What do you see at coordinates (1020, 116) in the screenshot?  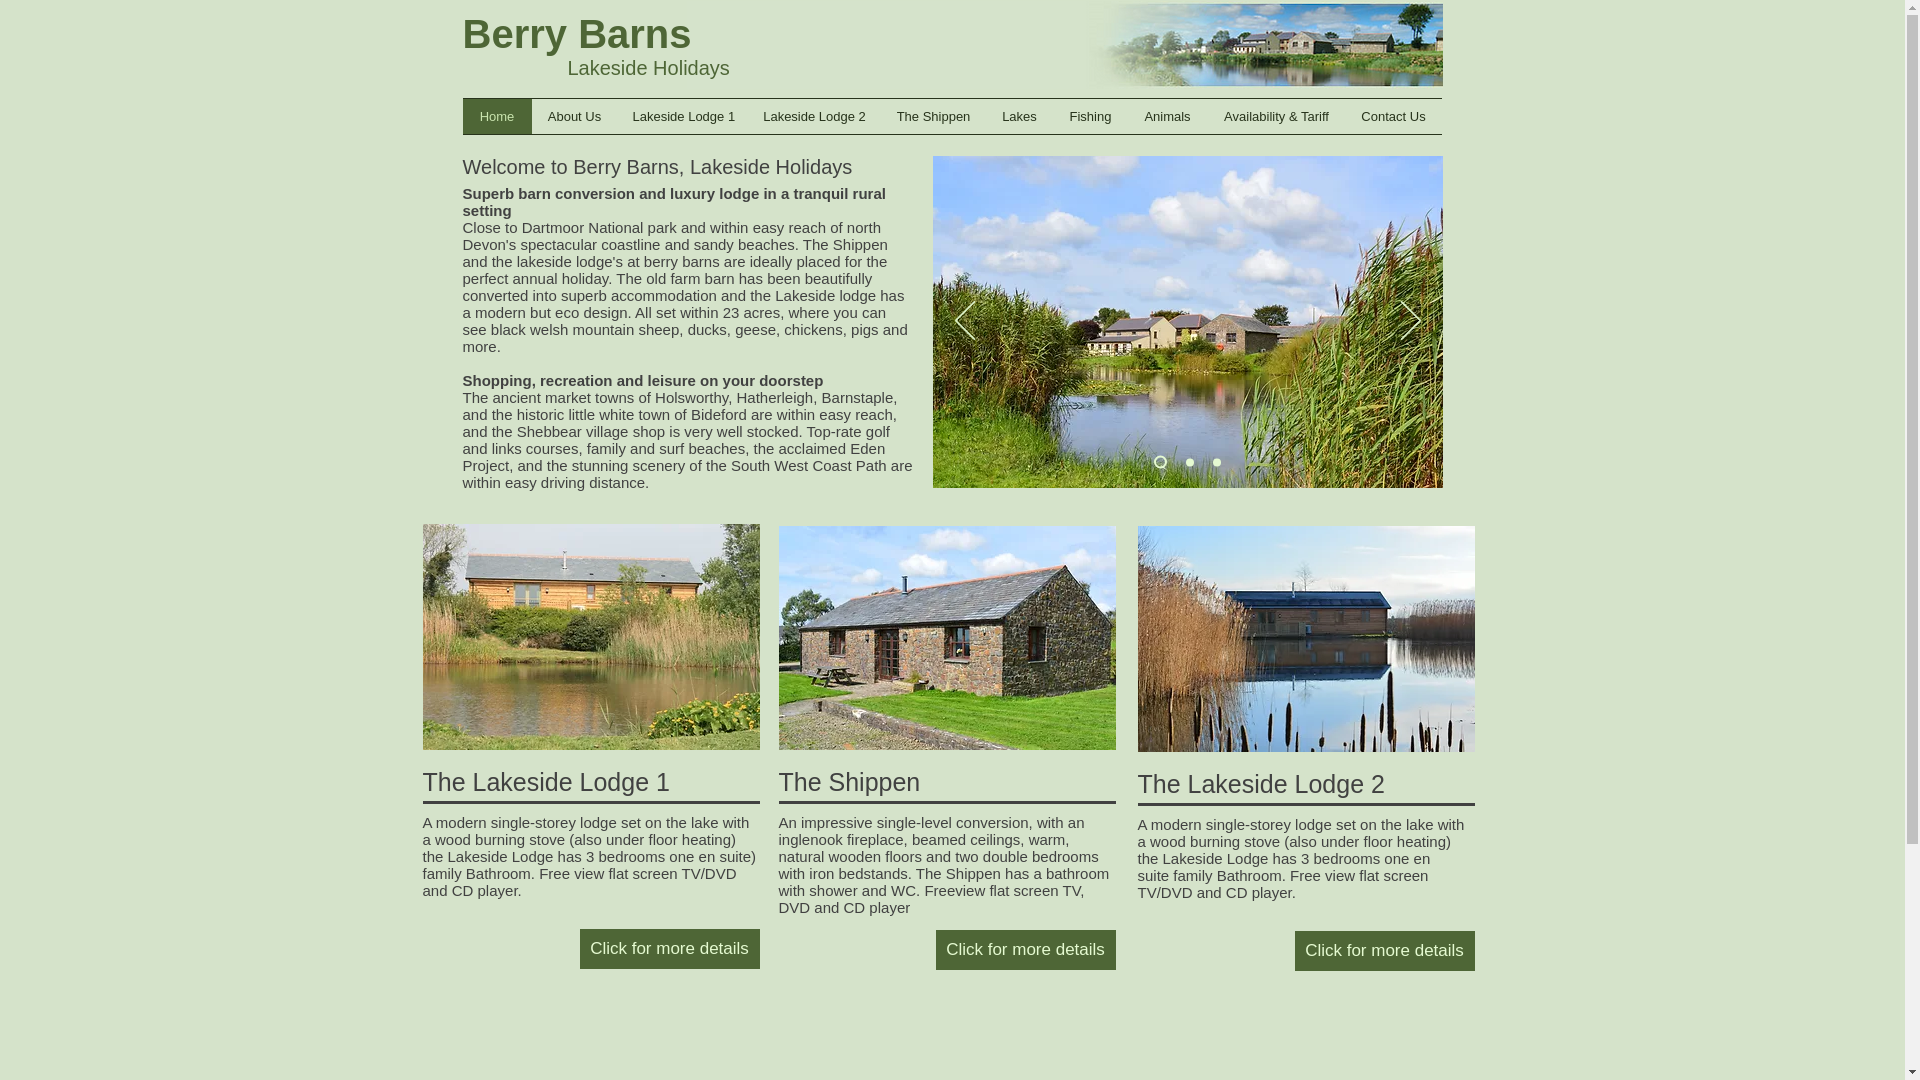 I see `Lakes` at bounding box center [1020, 116].